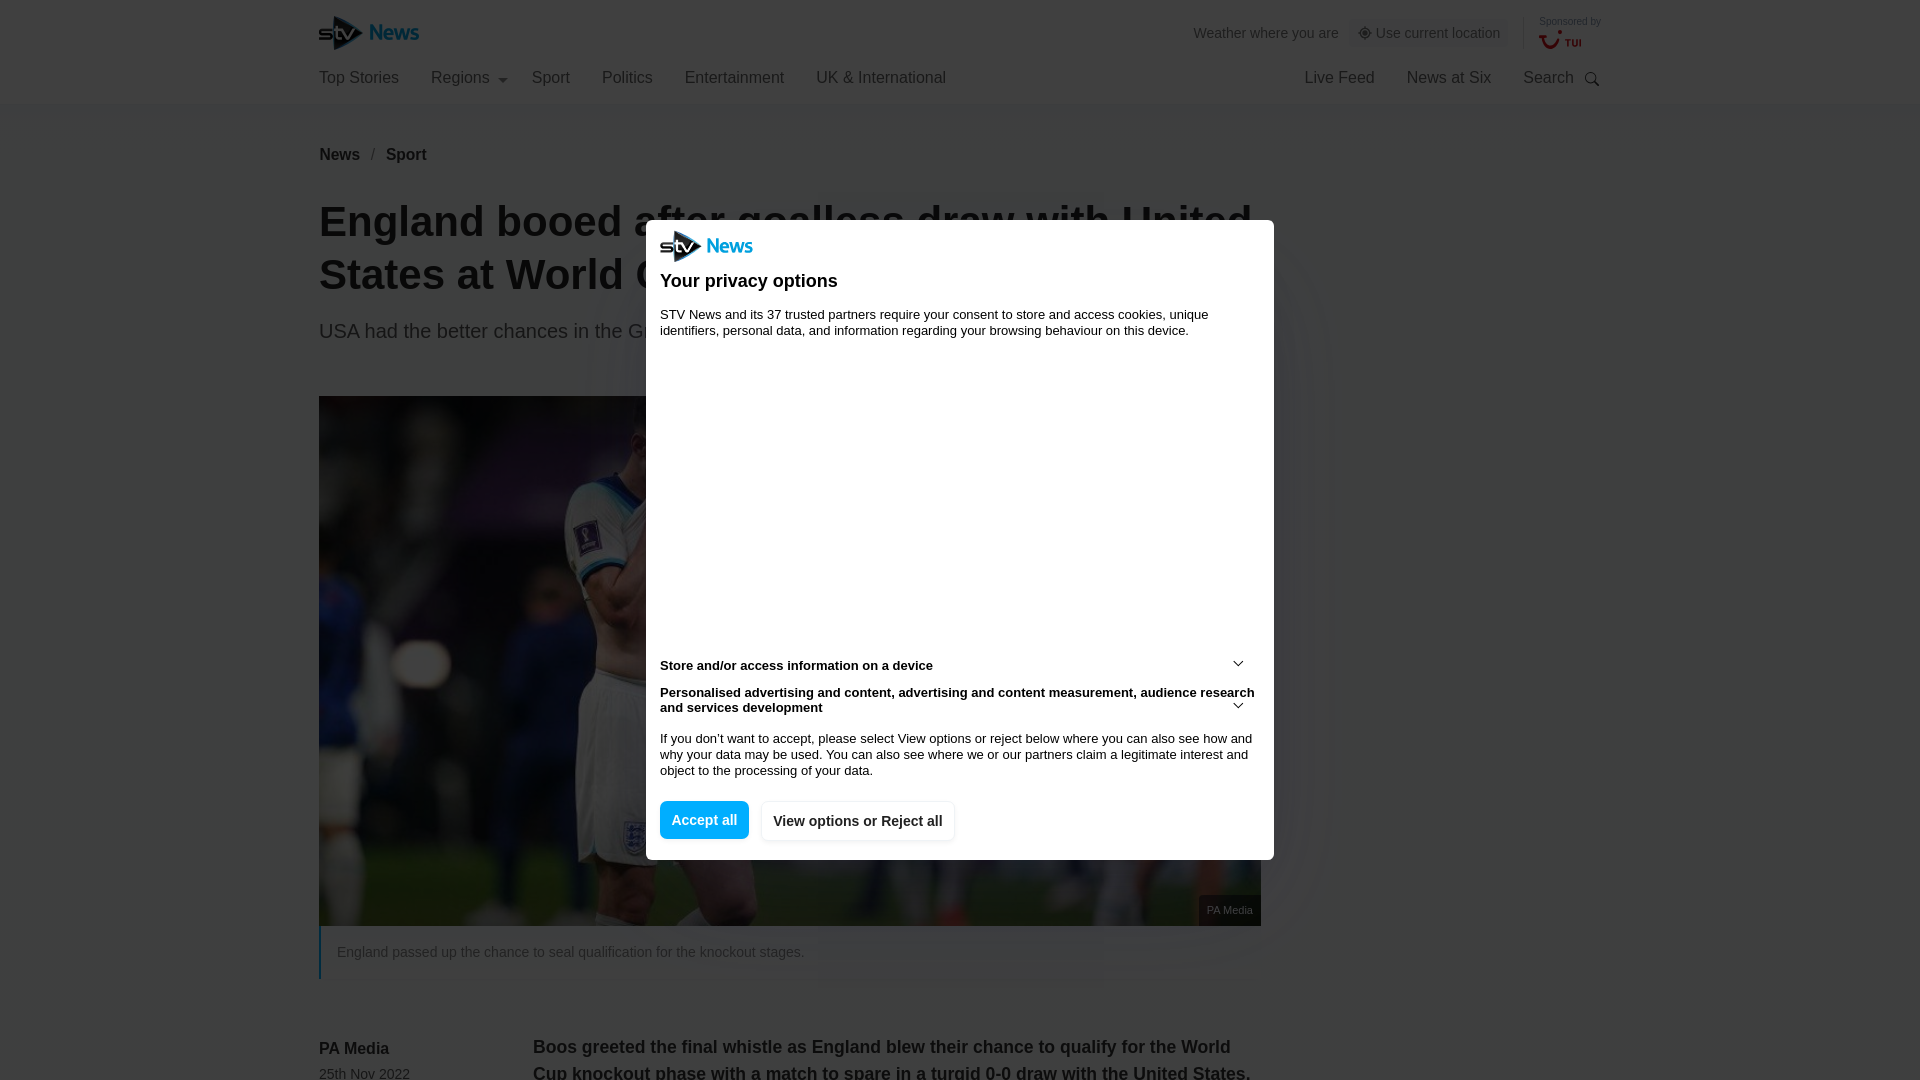  What do you see at coordinates (339, 154) in the screenshot?
I see `News` at bounding box center [339, 154].